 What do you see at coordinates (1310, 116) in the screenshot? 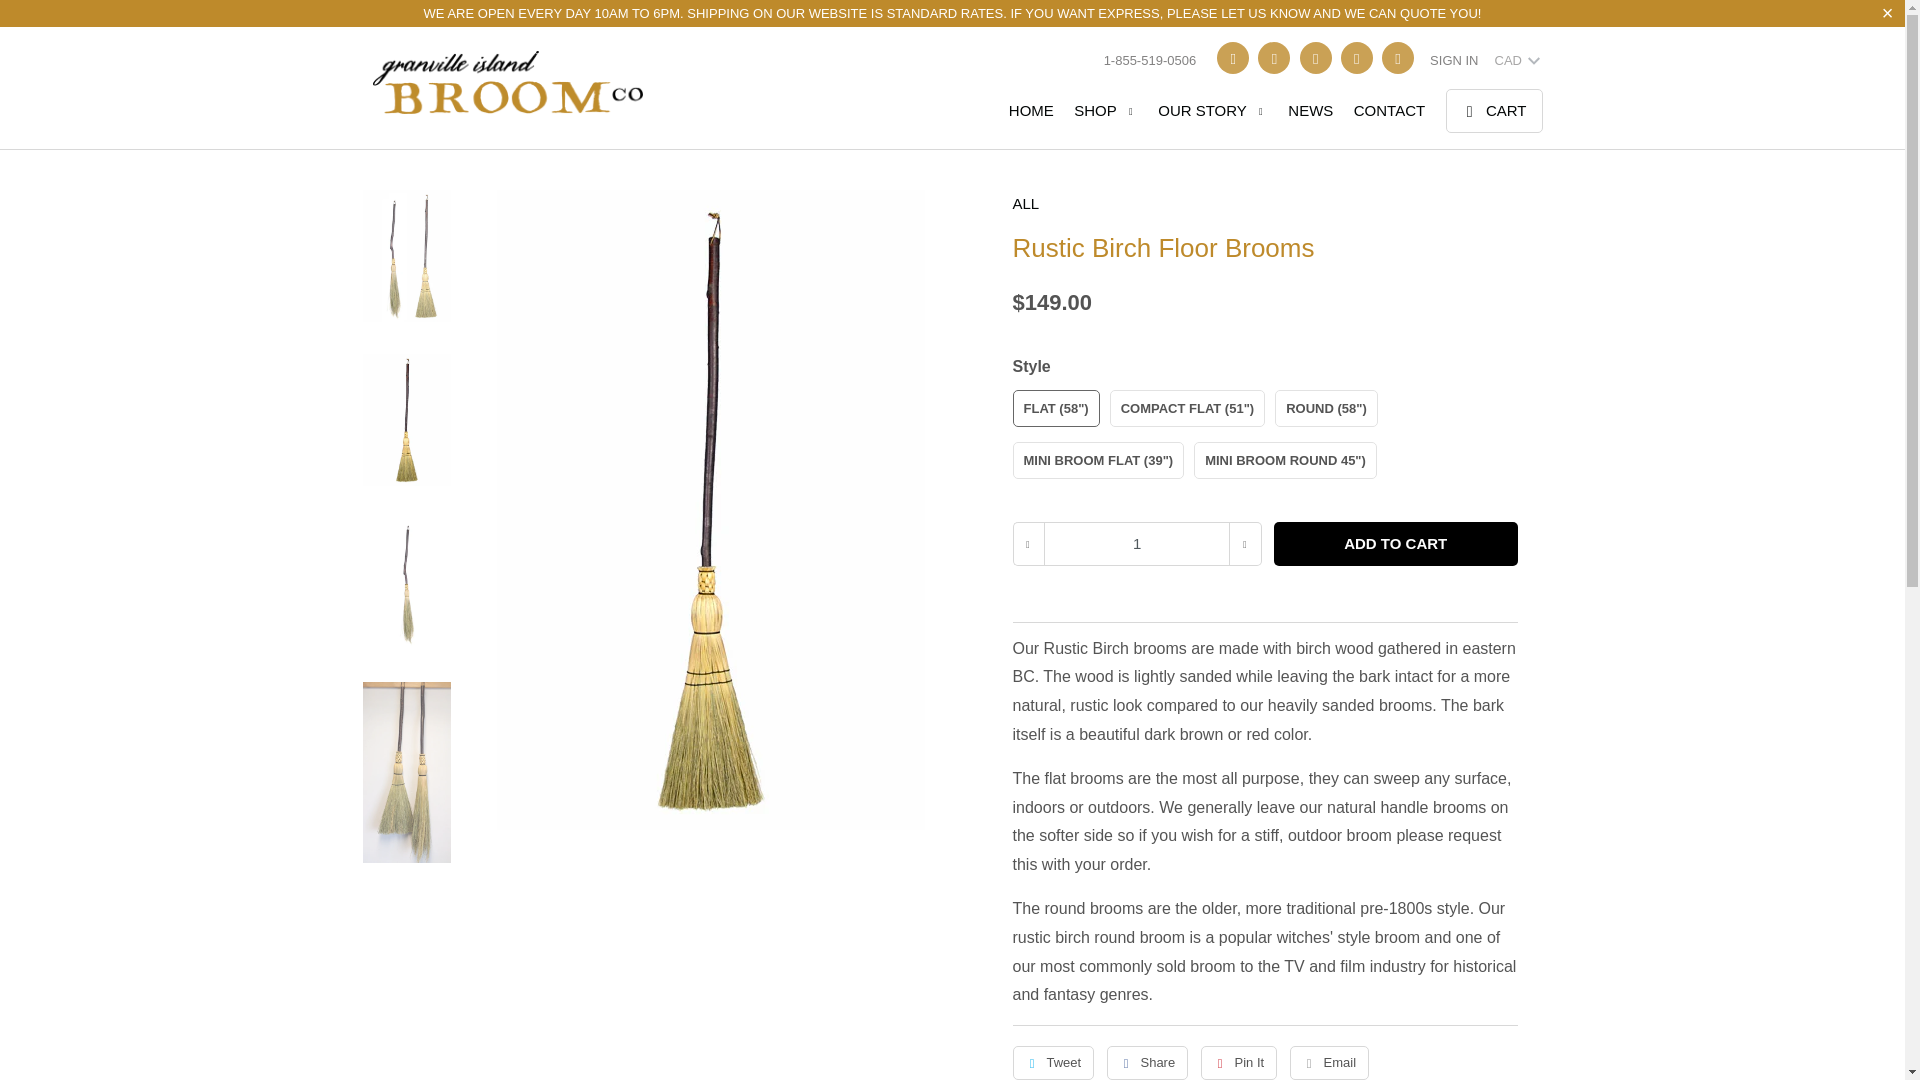
I see `NEWS` at bounding box center [1310, 116].